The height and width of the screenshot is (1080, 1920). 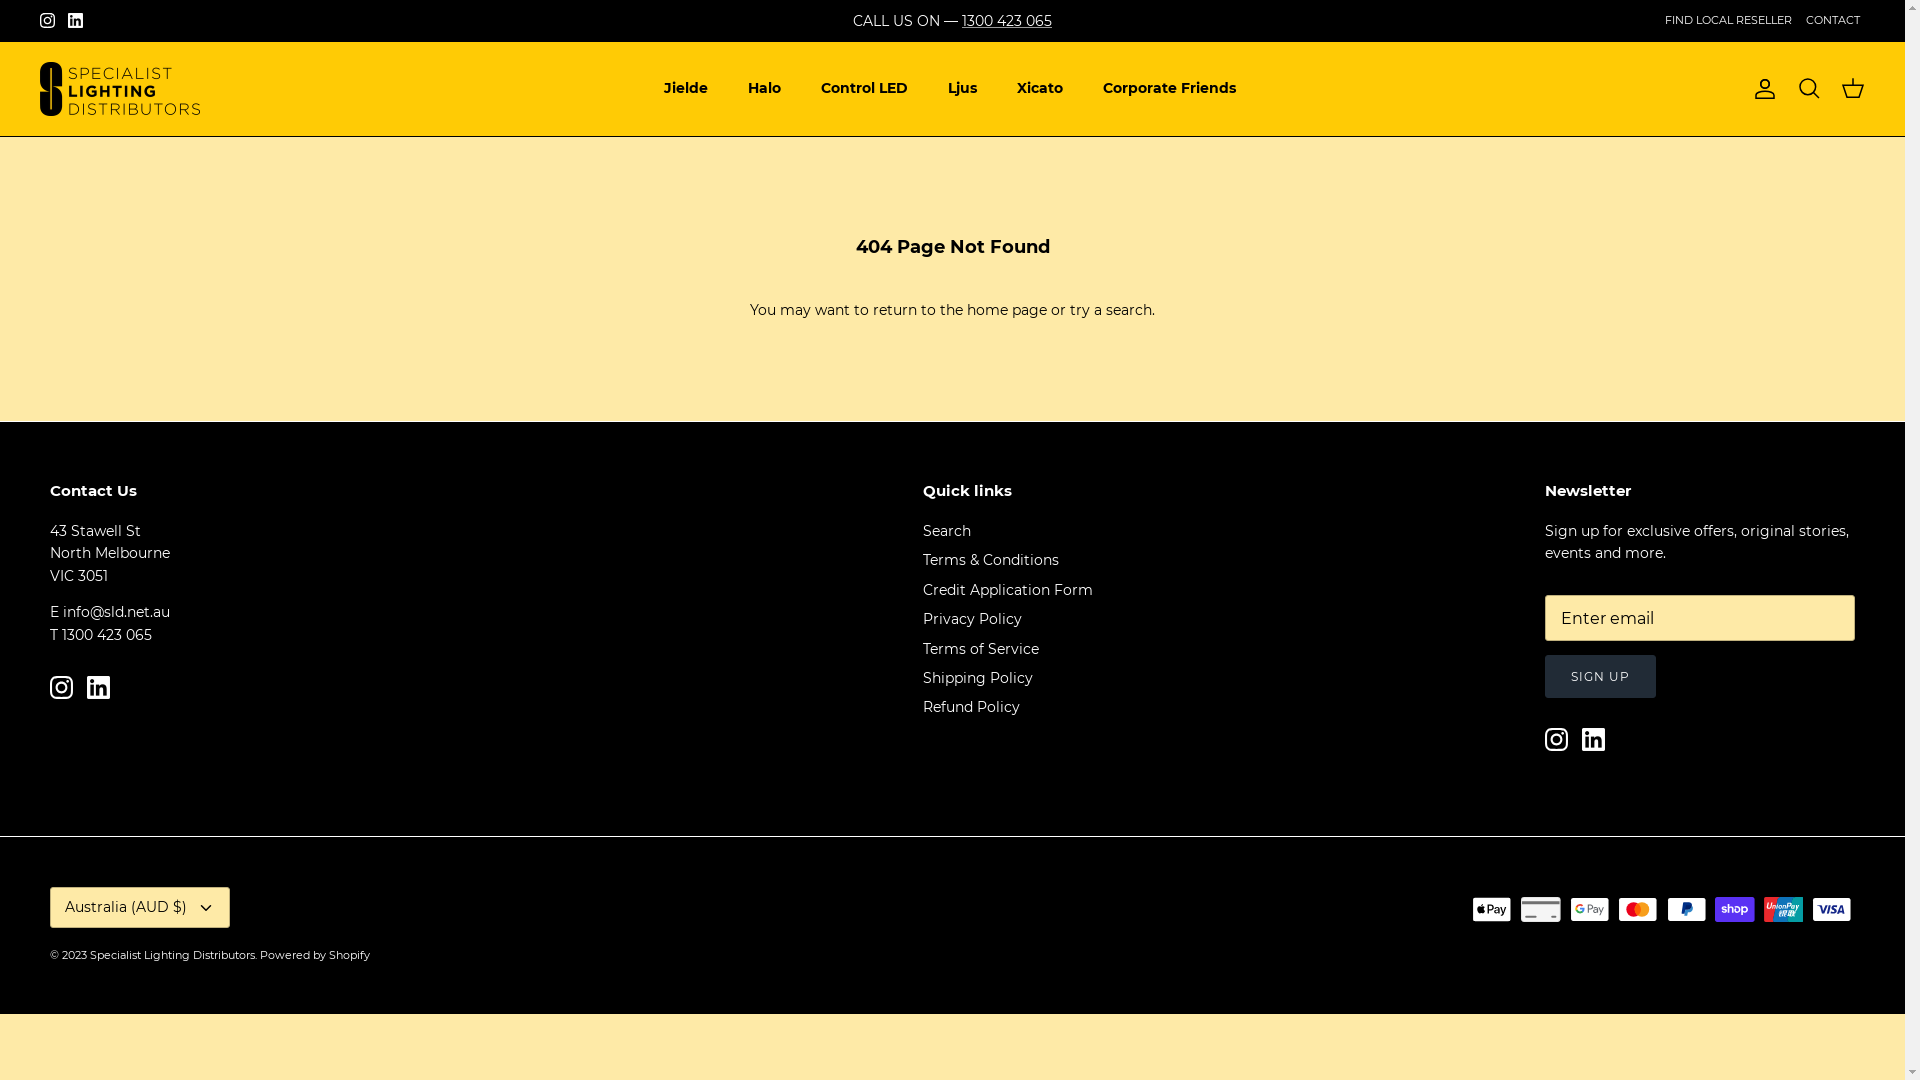 I want to click on Specialist Lighting Distributors, so click(x=172, y=955).